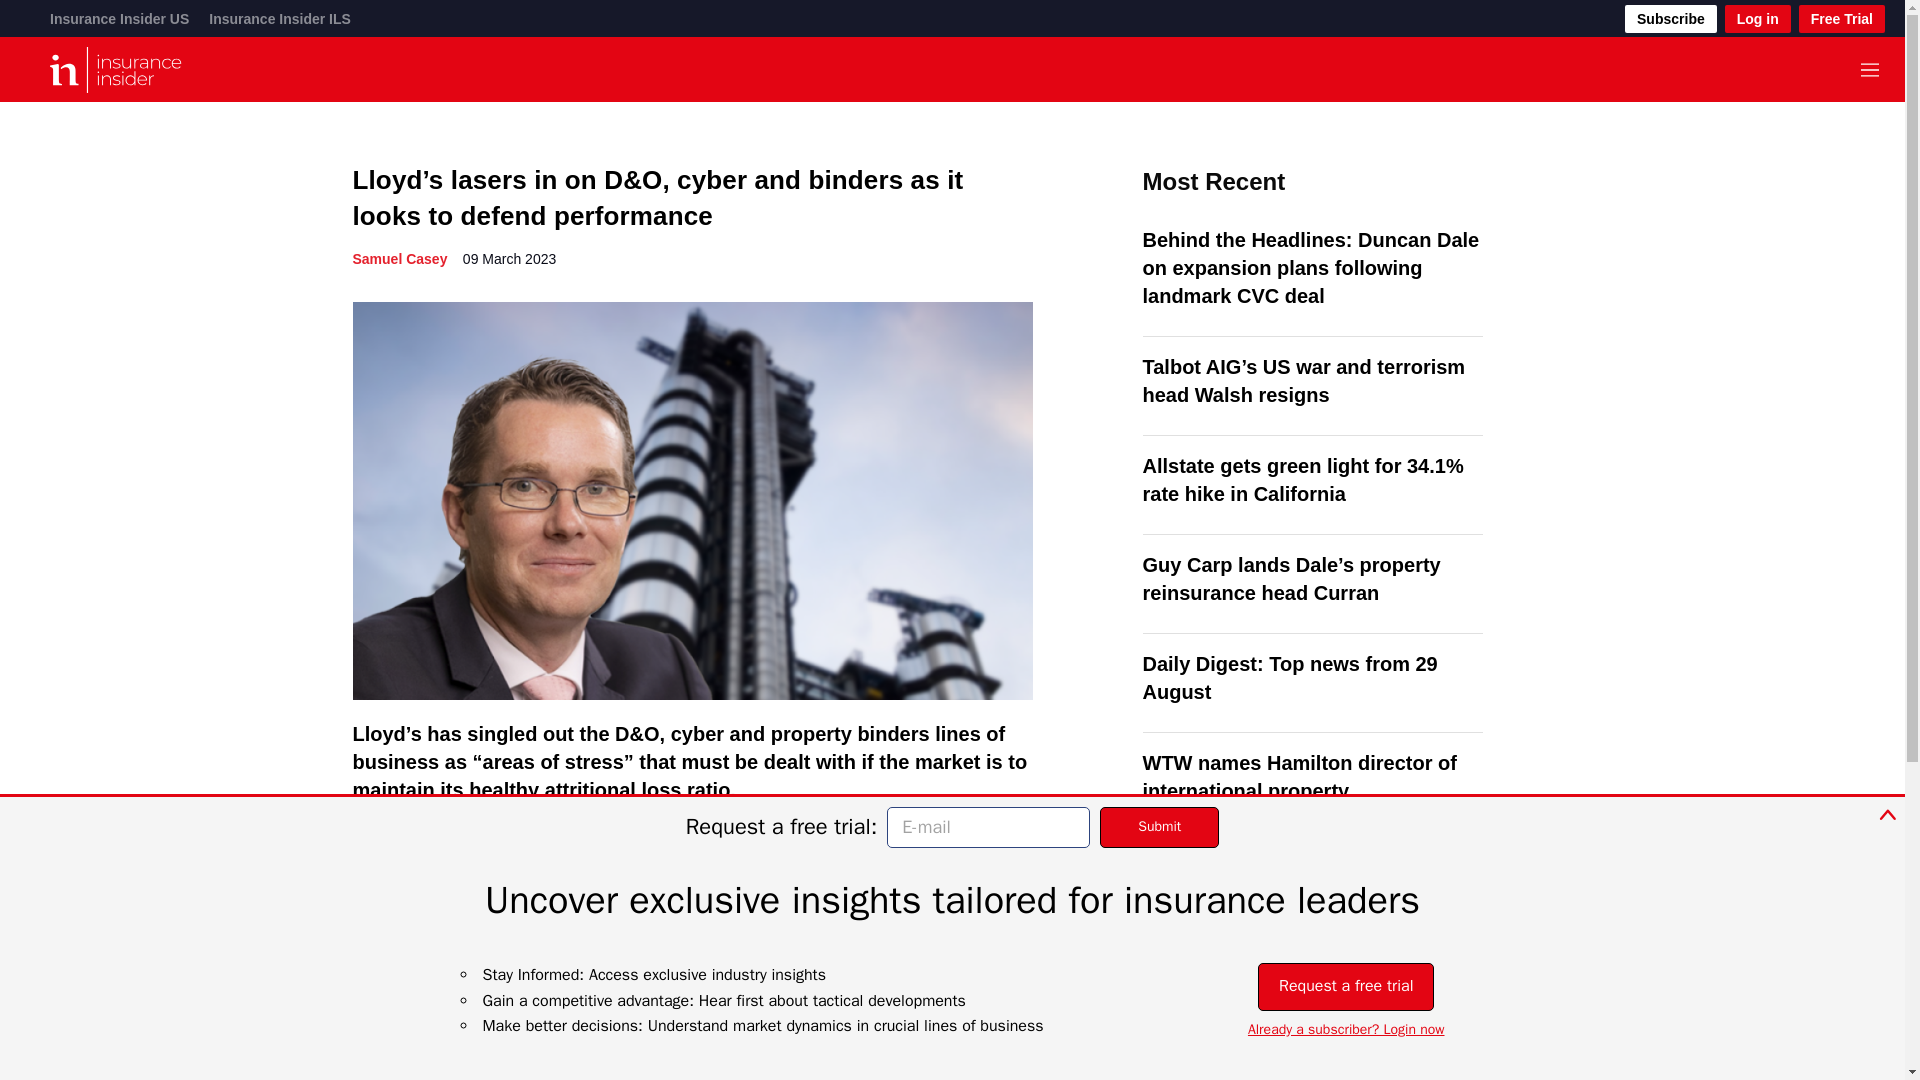 The height and width of the screenshot is (1080, 1920). Describe the element at coordinates (1160, 826) in the screenshot. I see `Submit` at that location.